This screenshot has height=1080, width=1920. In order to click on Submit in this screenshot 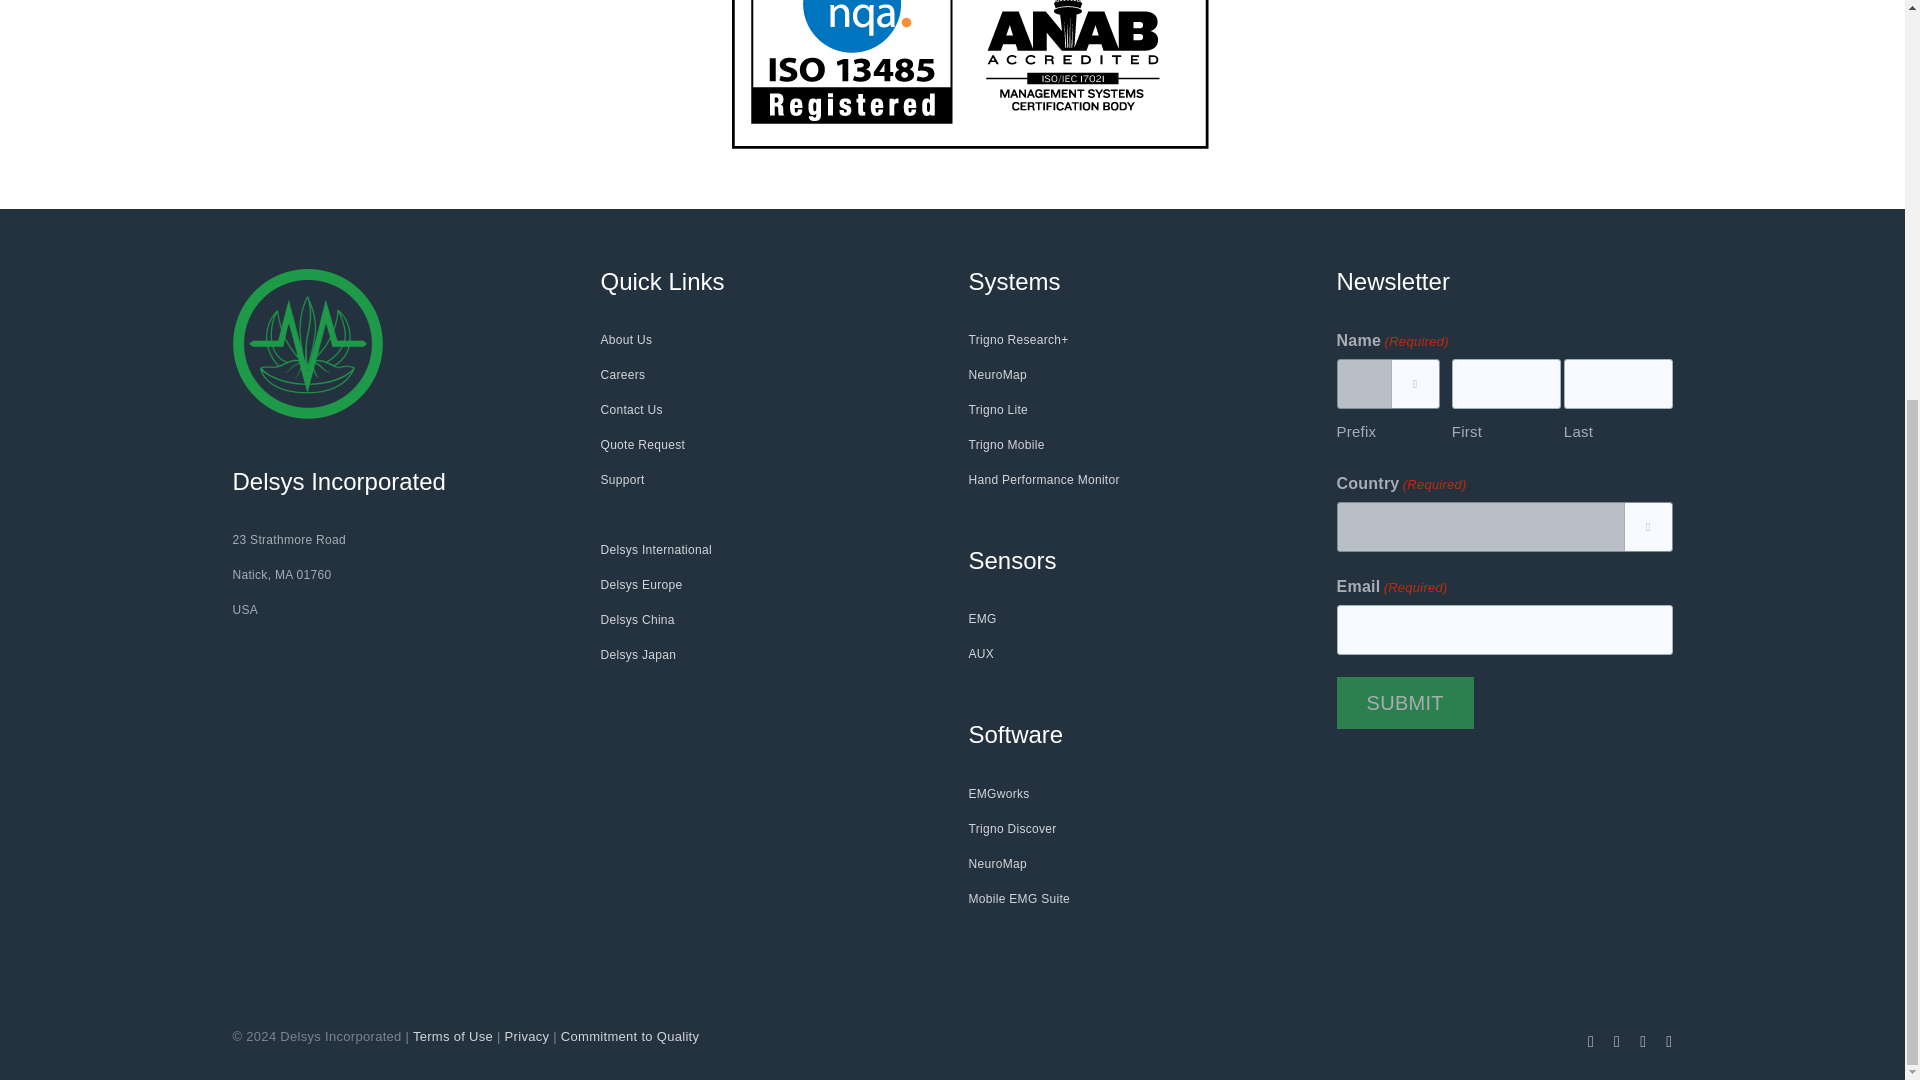, I will do `click(1404, 703)`.